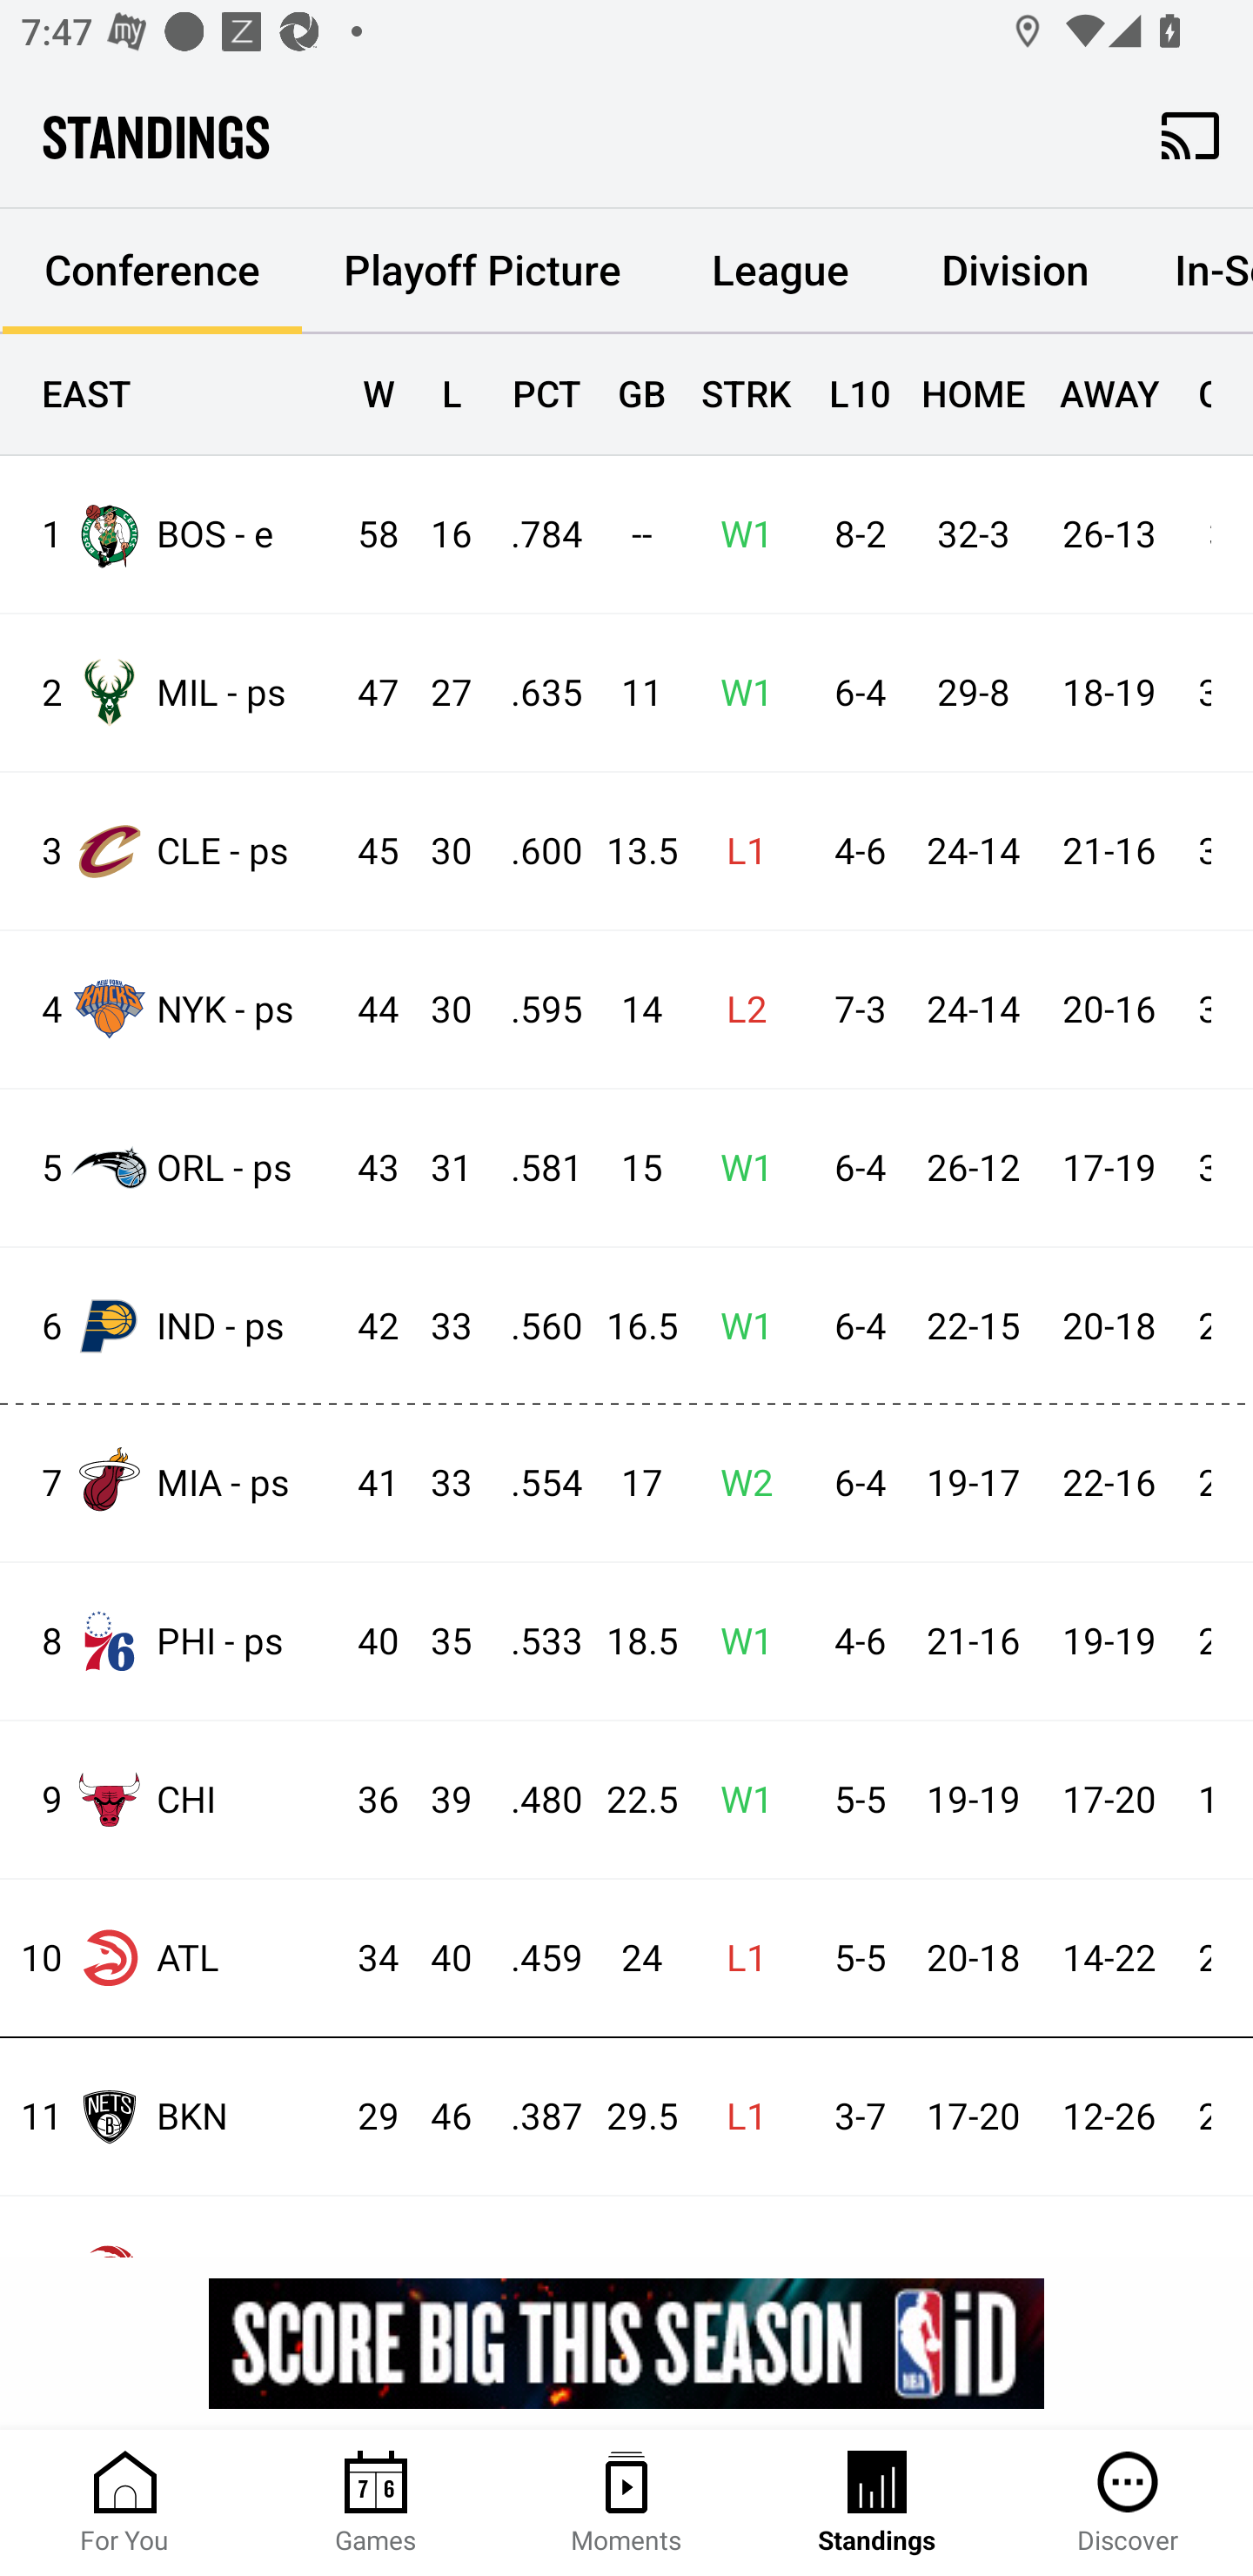  What do you see at coordinates (738, 2117) in the screenshot?
I see `L1` at bounding box center [738, 2117].